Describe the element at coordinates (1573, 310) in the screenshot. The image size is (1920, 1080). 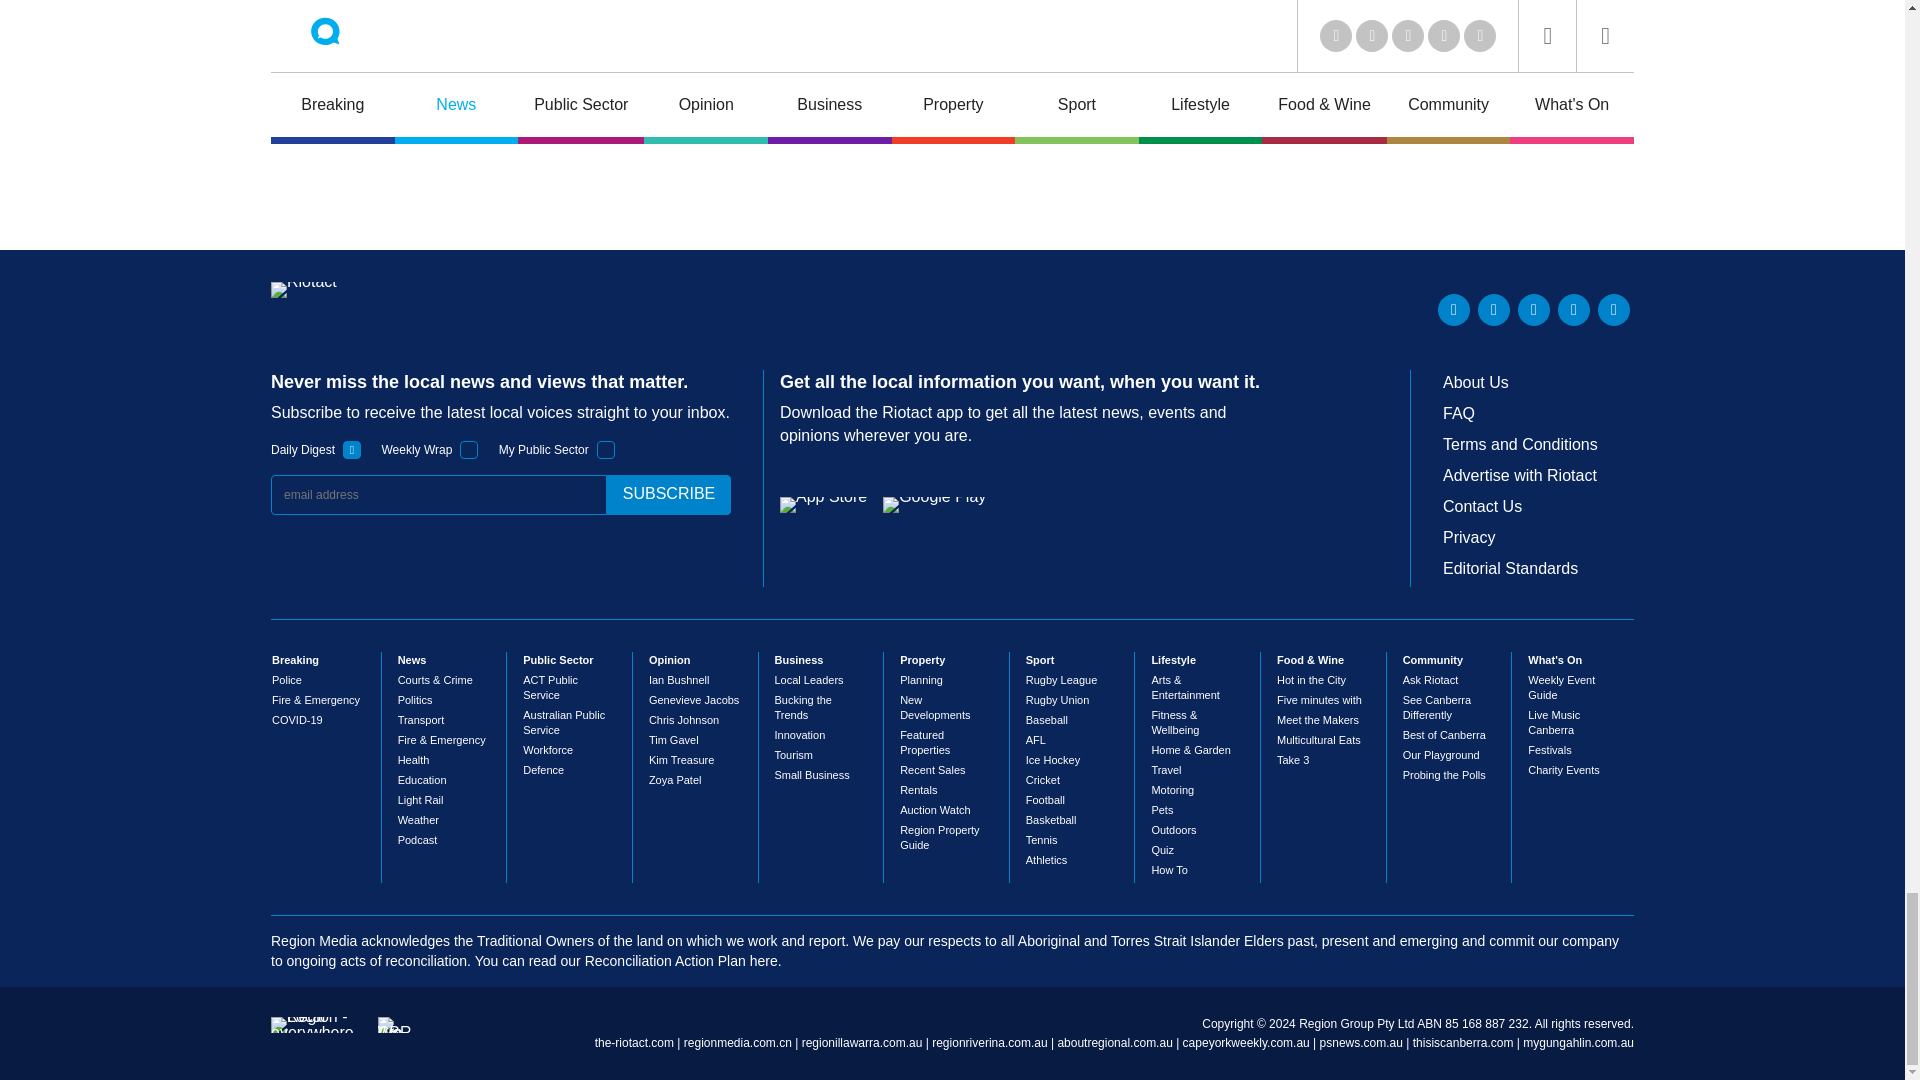
I see `Facebook` at that location.